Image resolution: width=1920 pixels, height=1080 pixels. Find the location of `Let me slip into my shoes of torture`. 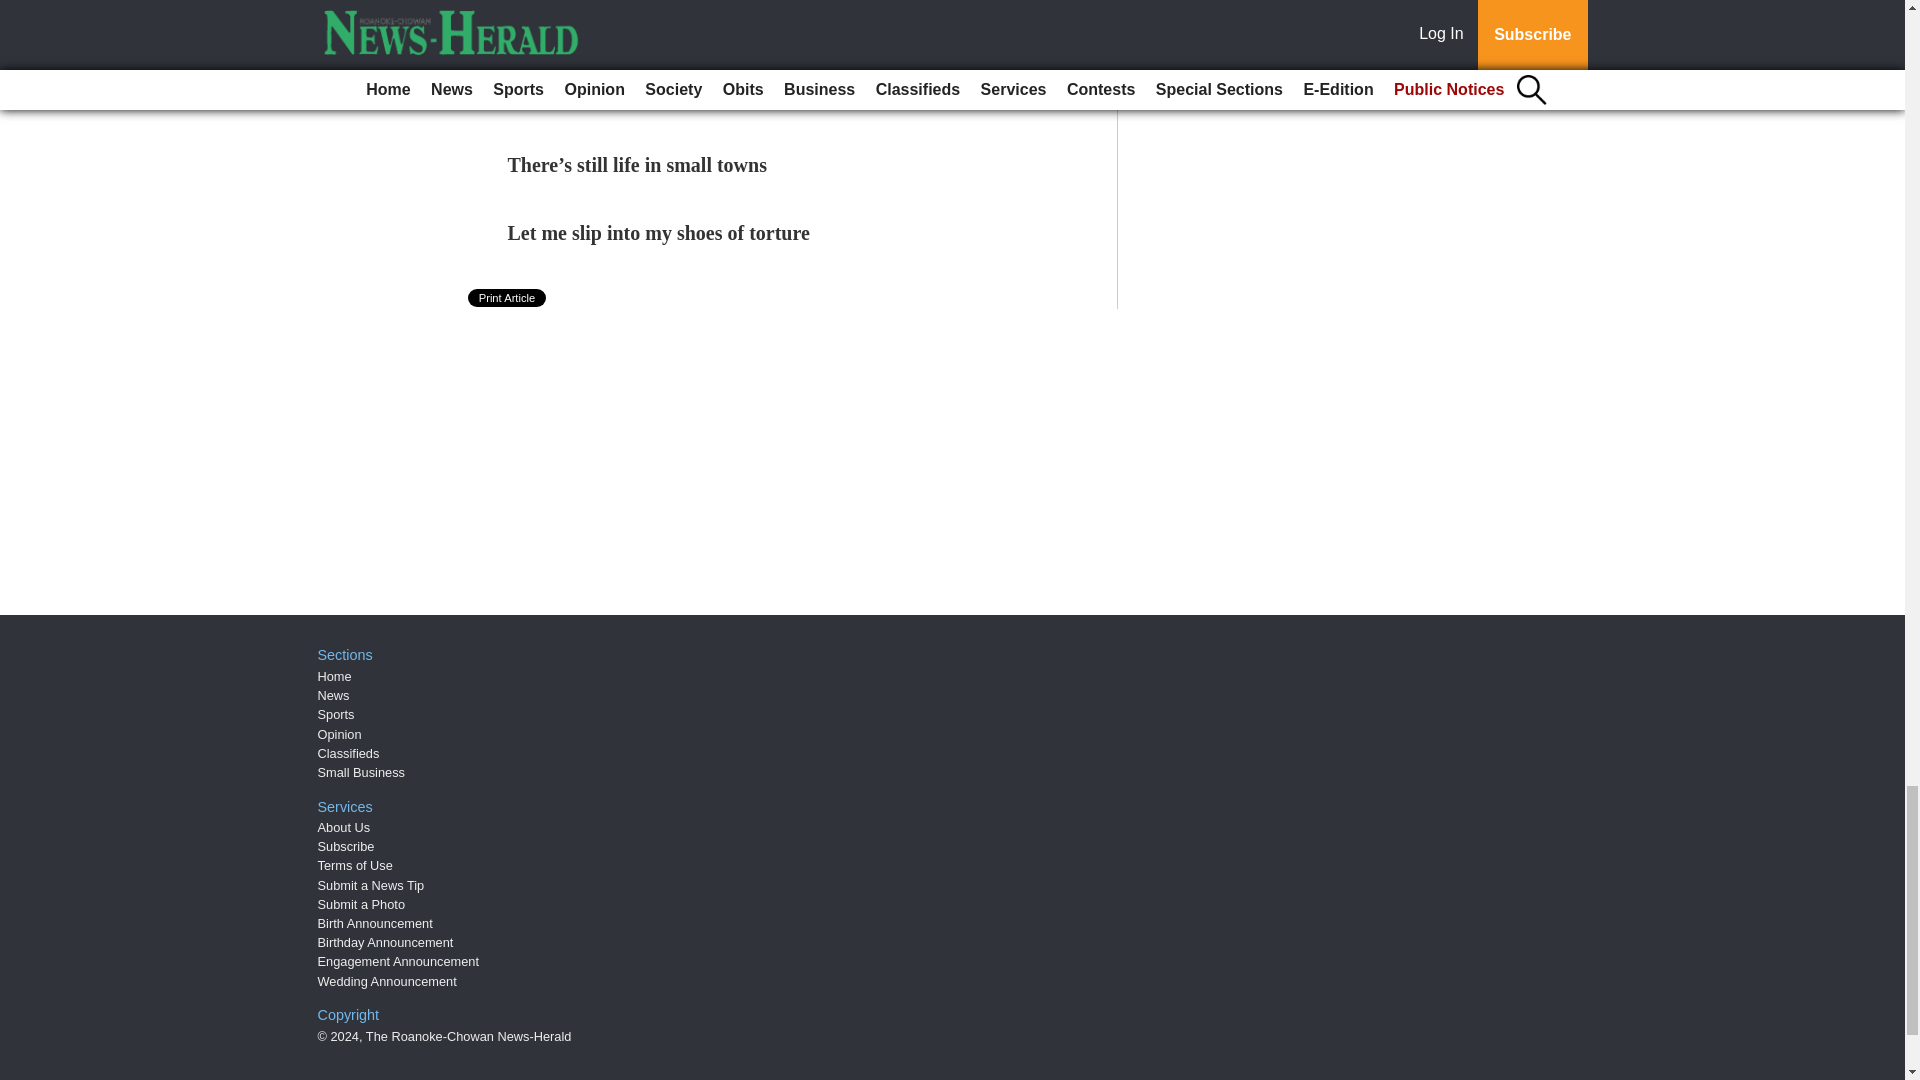

Let me slip into my shoes of torture is located at coordinates (659, 233).